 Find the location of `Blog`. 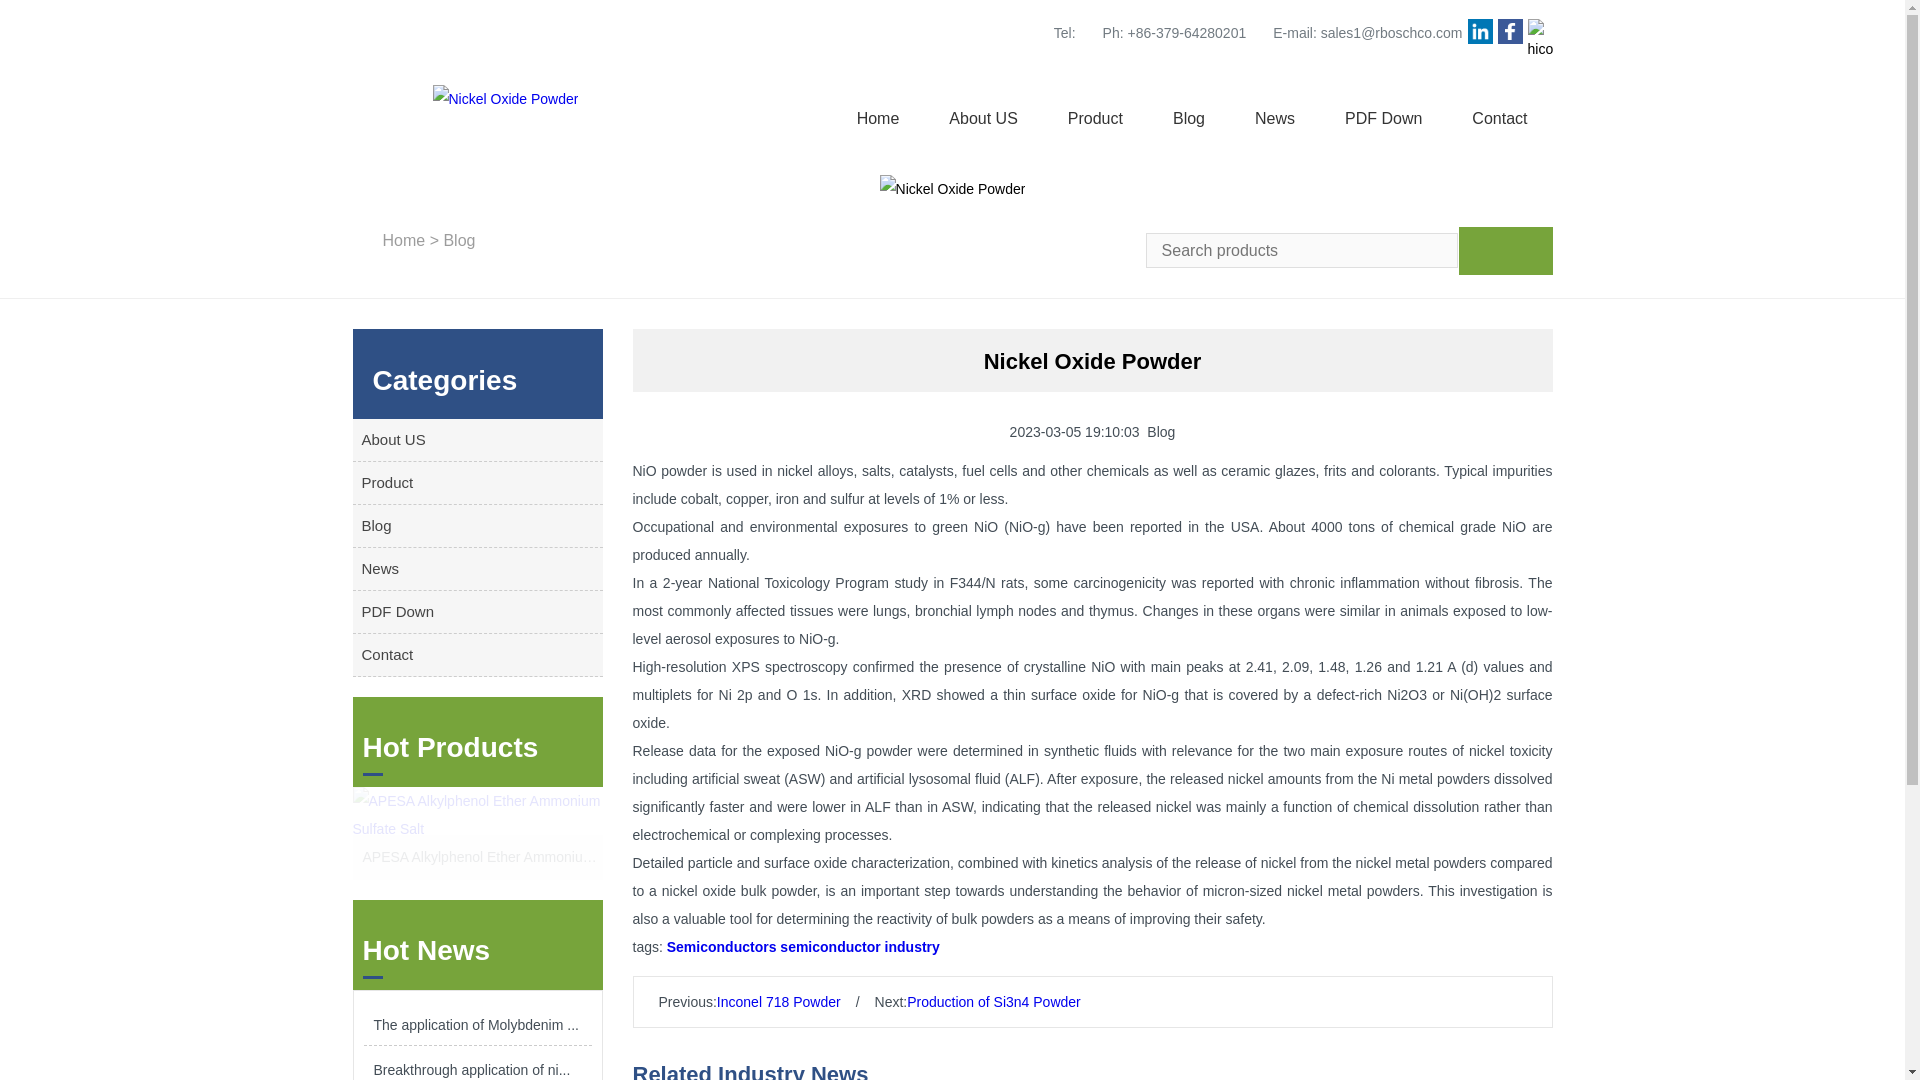

Blog is located at coordinates (1189, 119).